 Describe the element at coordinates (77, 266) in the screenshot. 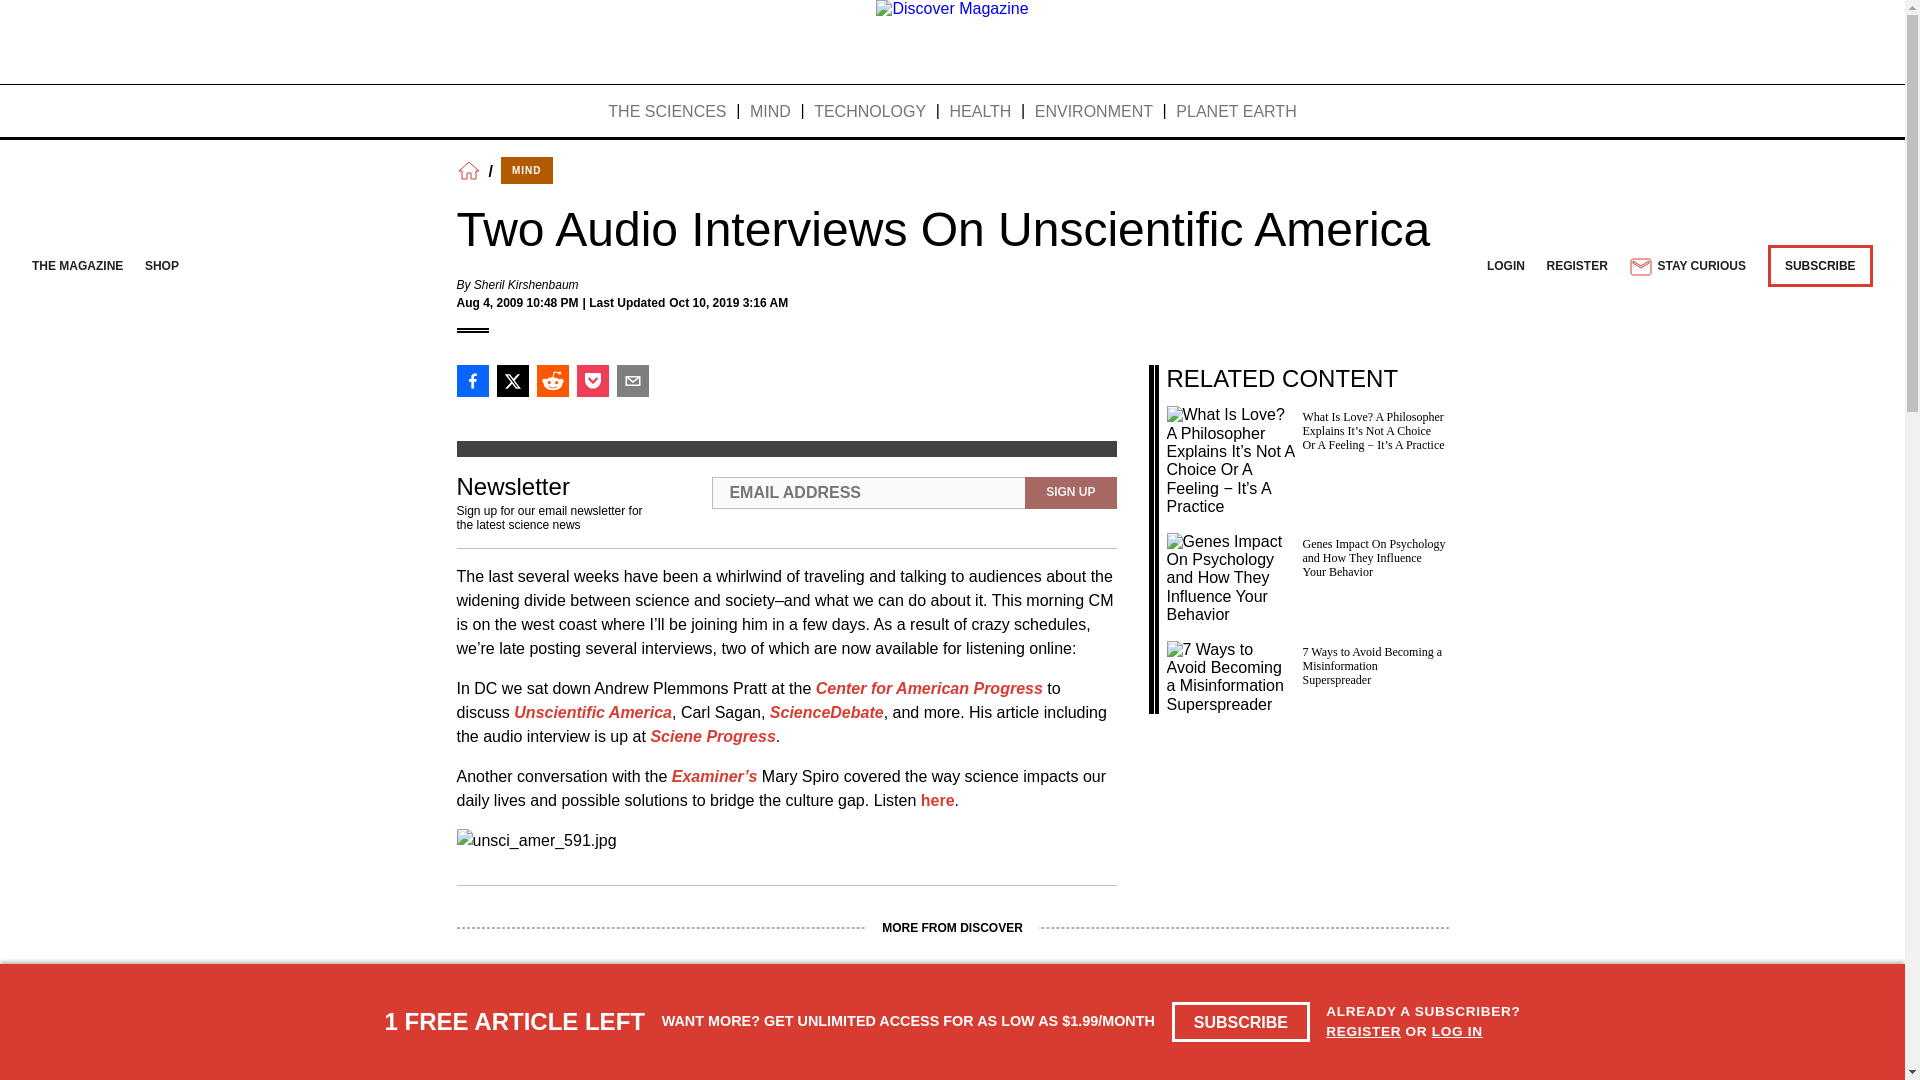

I see `THE MAGAZINE` at that location.